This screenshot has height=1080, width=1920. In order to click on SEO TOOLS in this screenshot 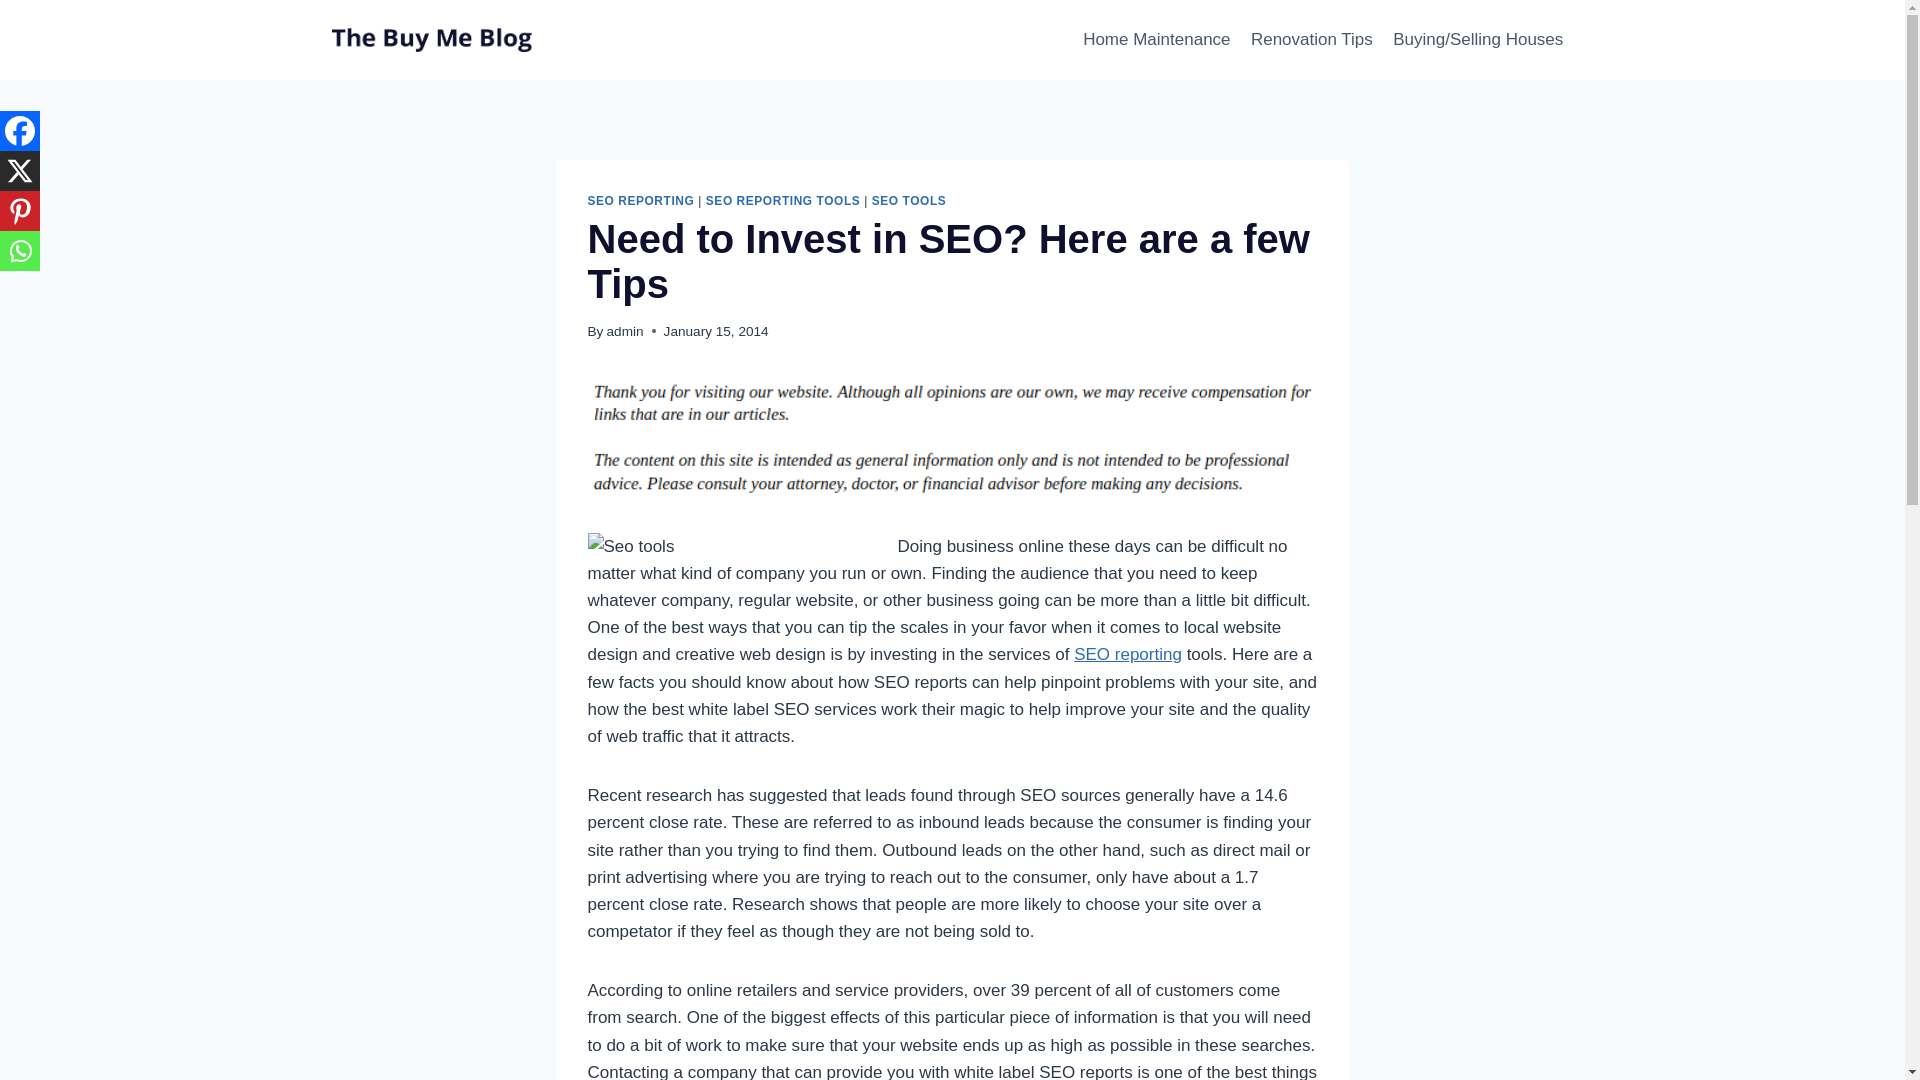, I will do `click(908, 201)`.